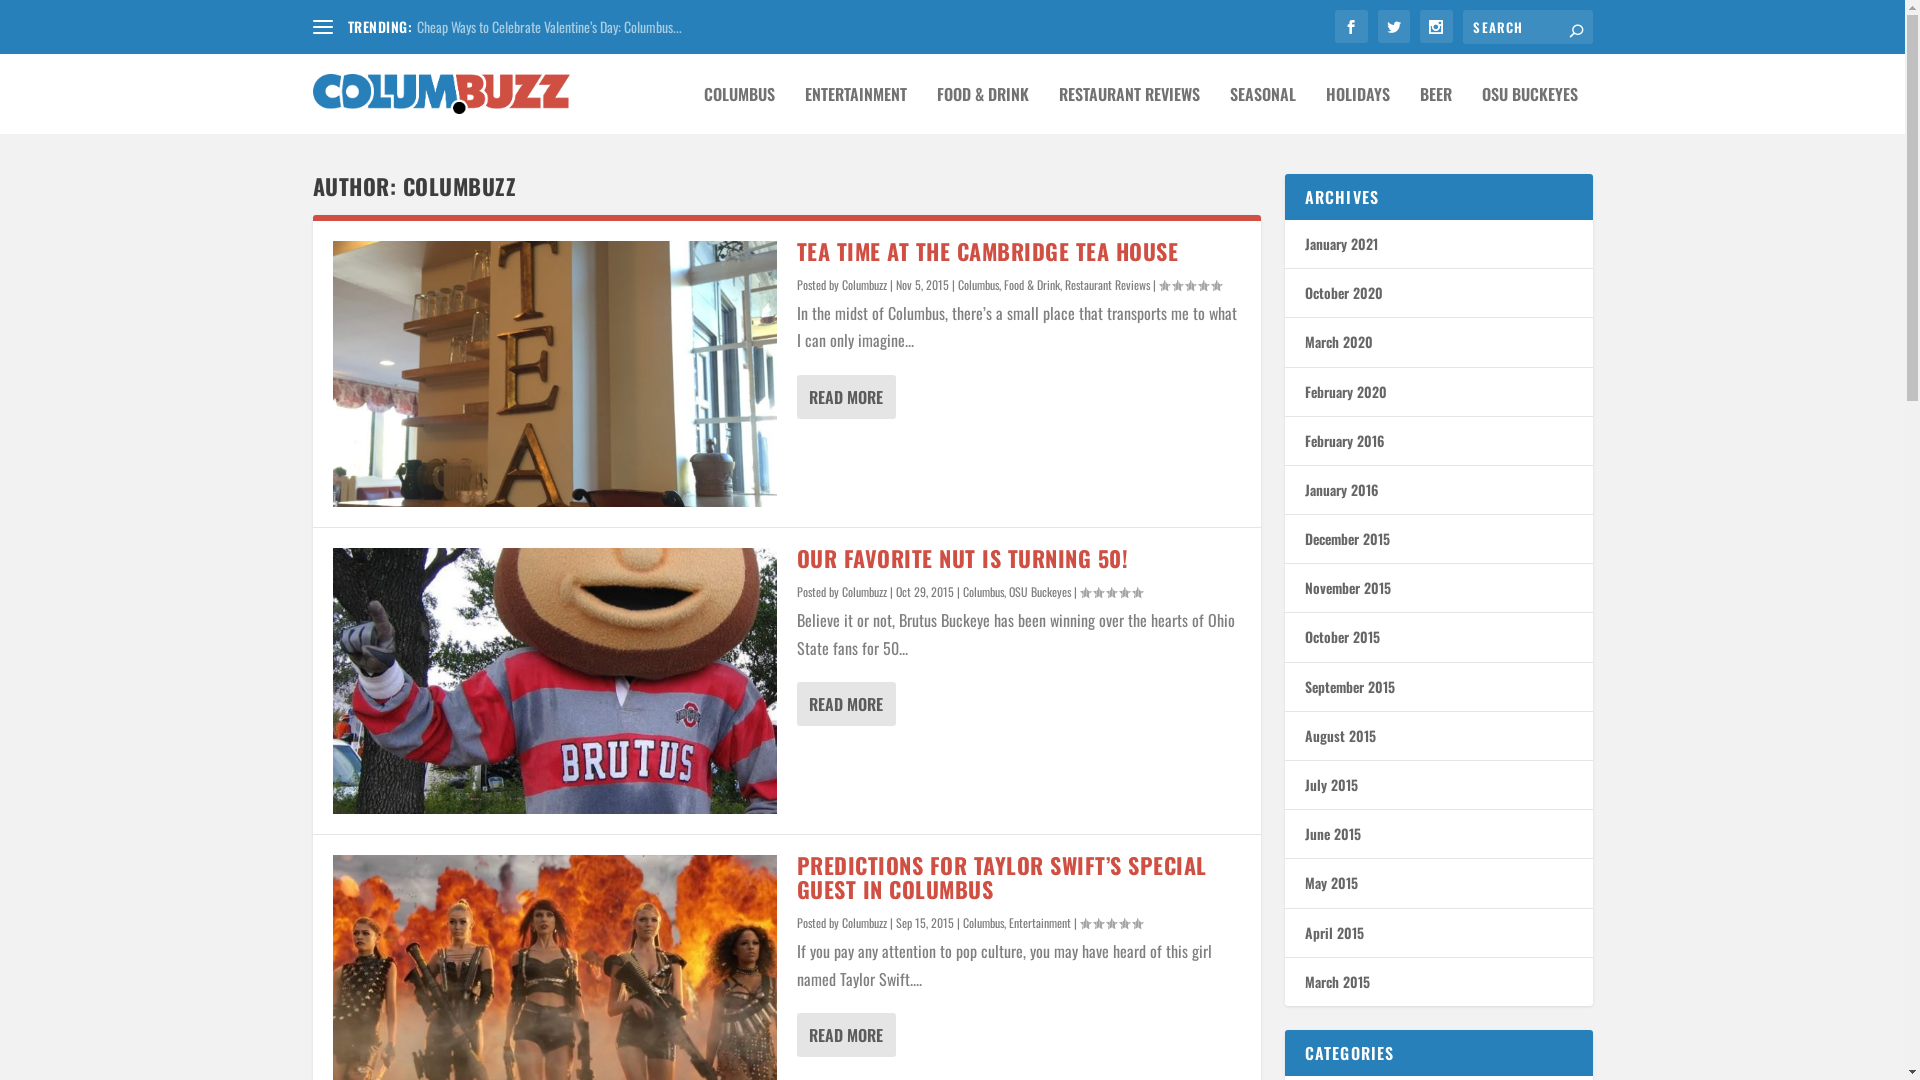 The image size is (1920, 1080). What do you see at coordinates (1032, 284) in the screenshot?
I see `Food & Drink` at bounding box center [1032, 284].